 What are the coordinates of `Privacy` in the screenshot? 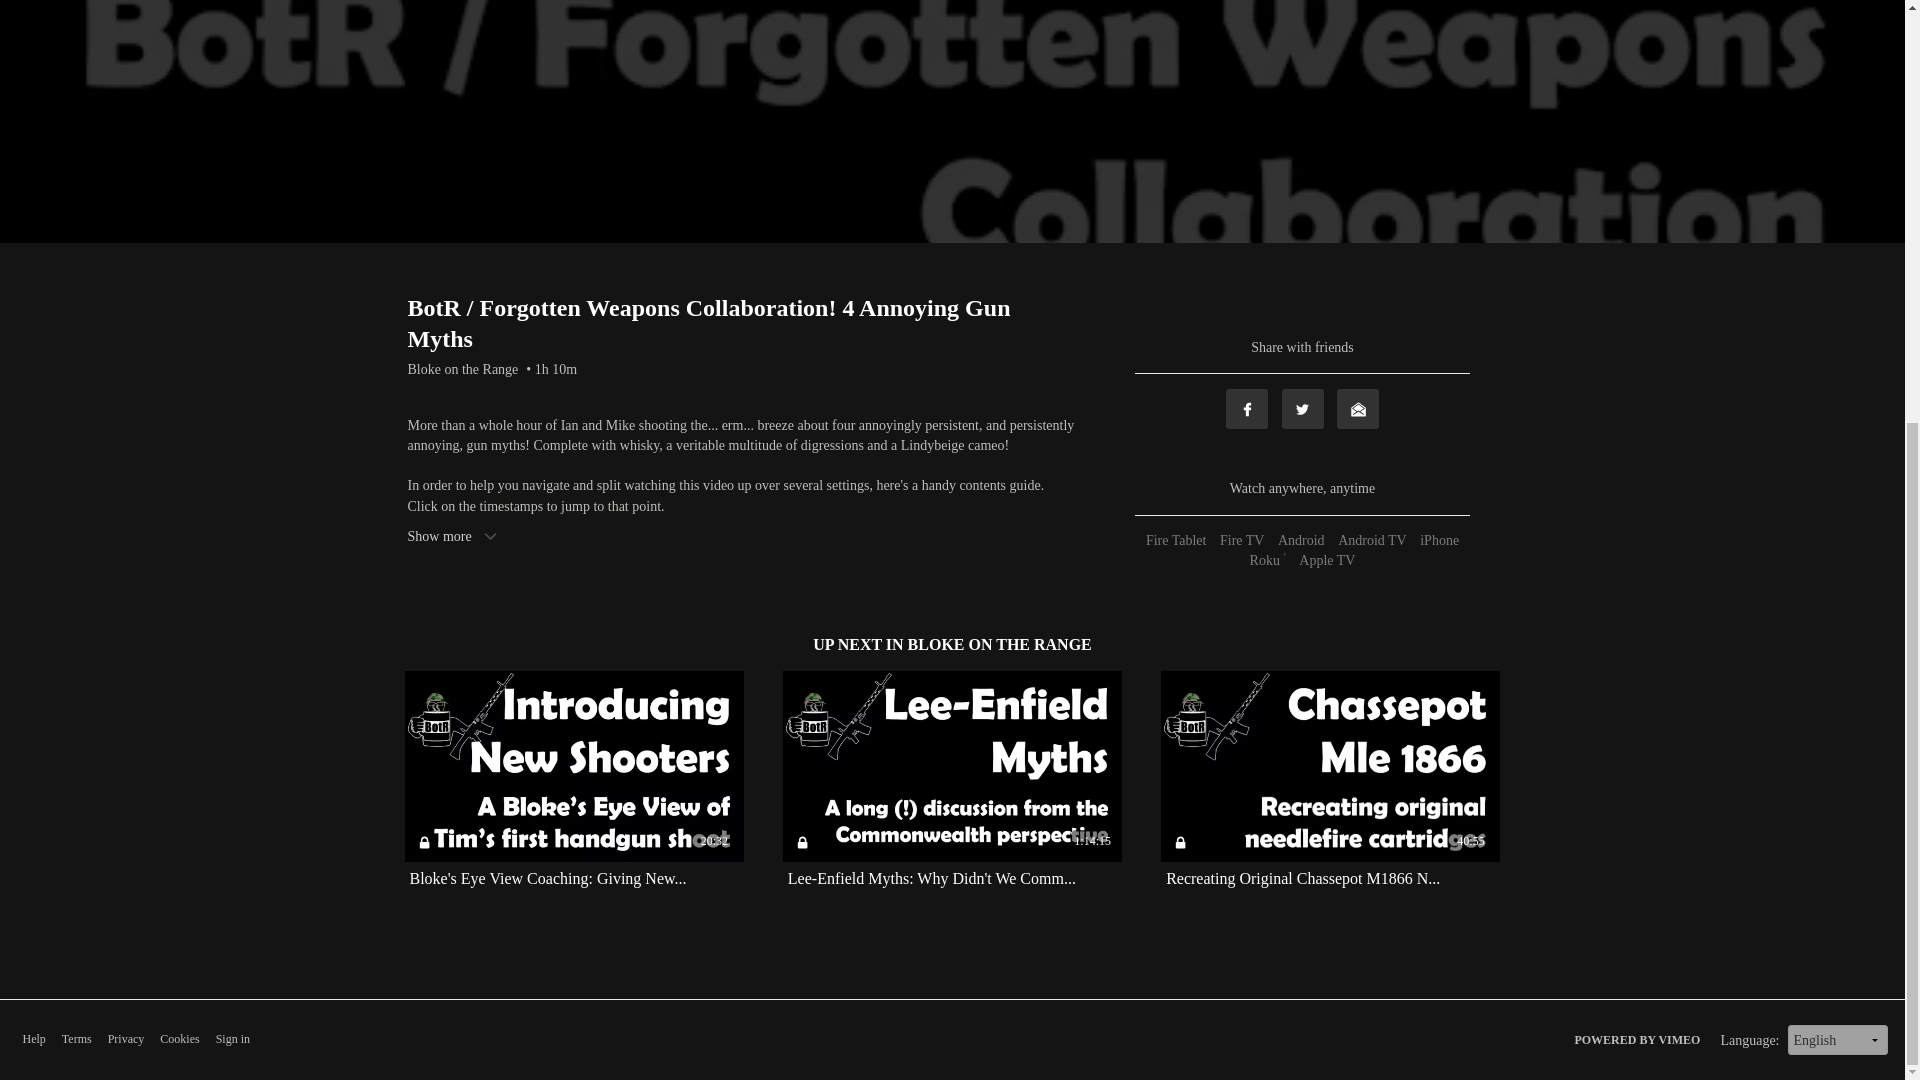 It's located at (126, 1039).